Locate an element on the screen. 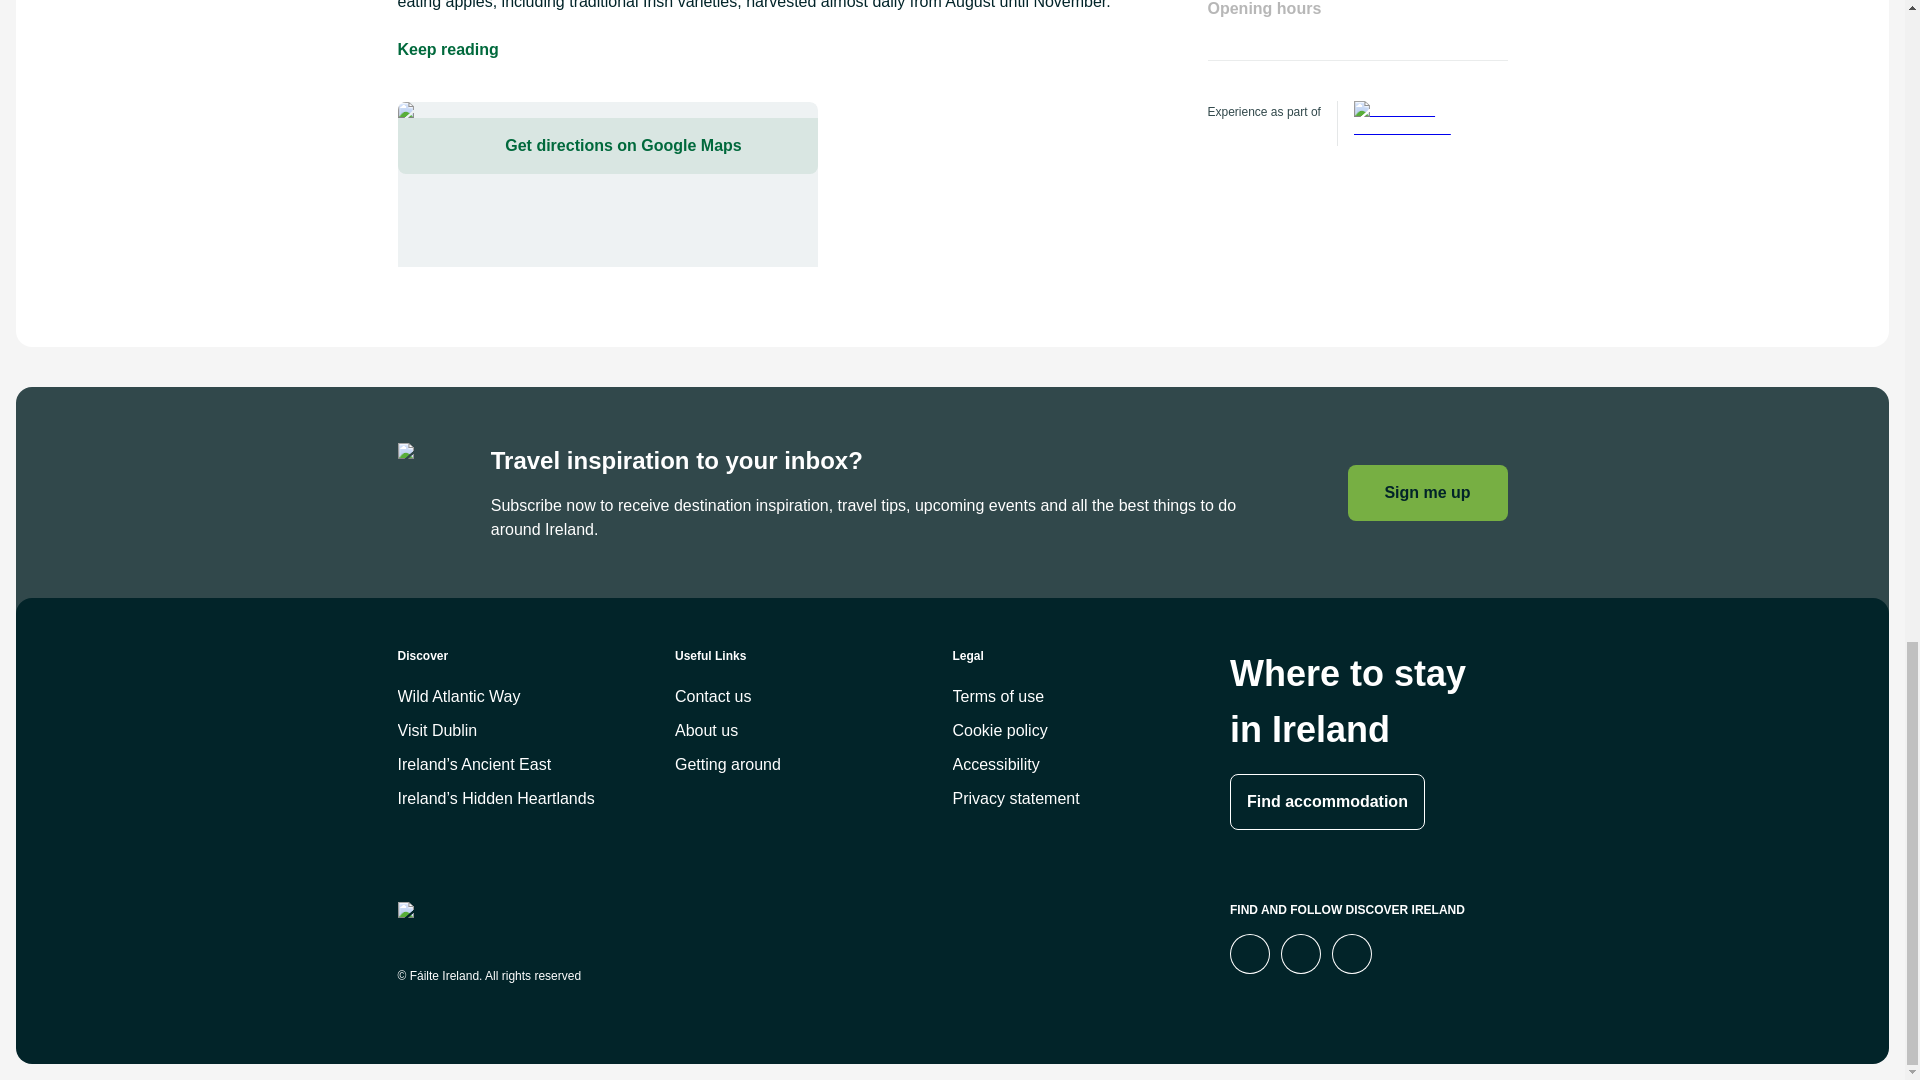 The width and height of the screenshot is (1920, 1080). Get directions on Google Maps is located at coordinates (607, 184).